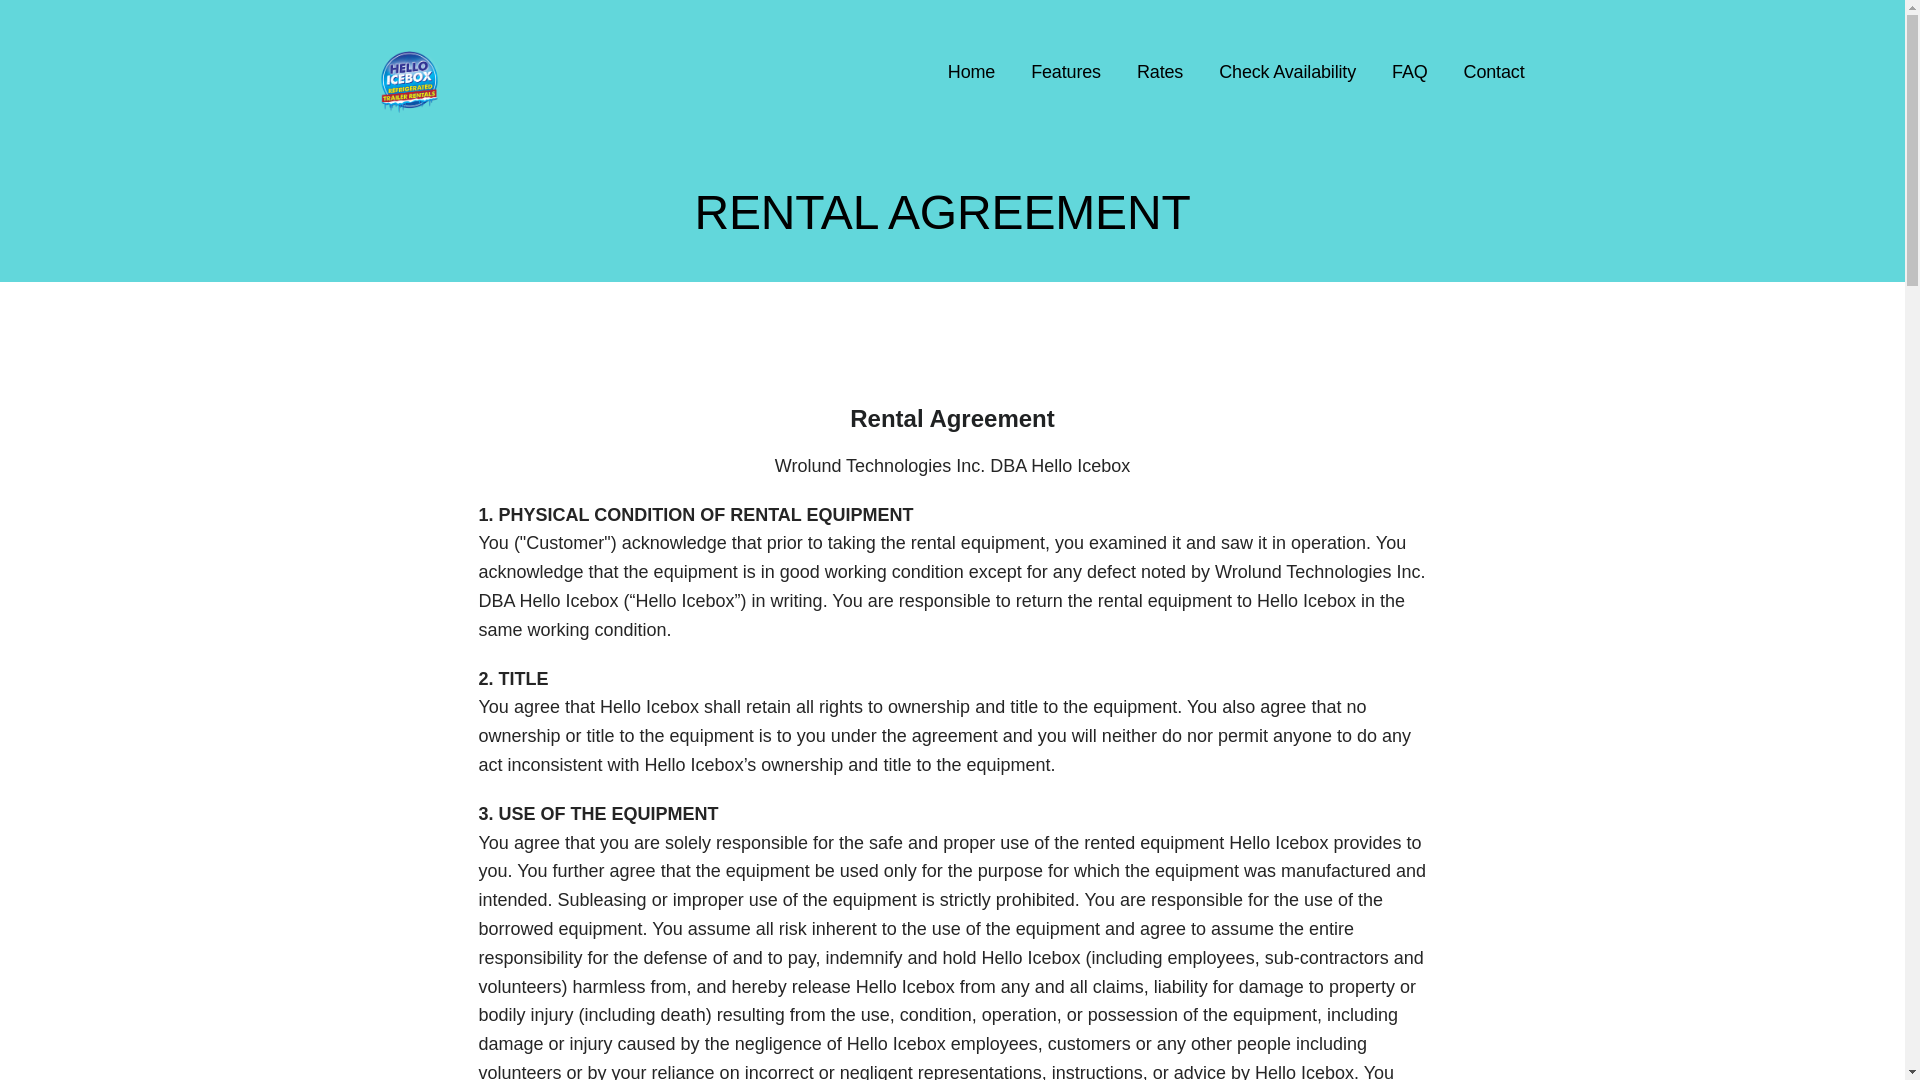 This screenshot has height=1080, width=1920. I want to click on Features, so click(1066, 73).